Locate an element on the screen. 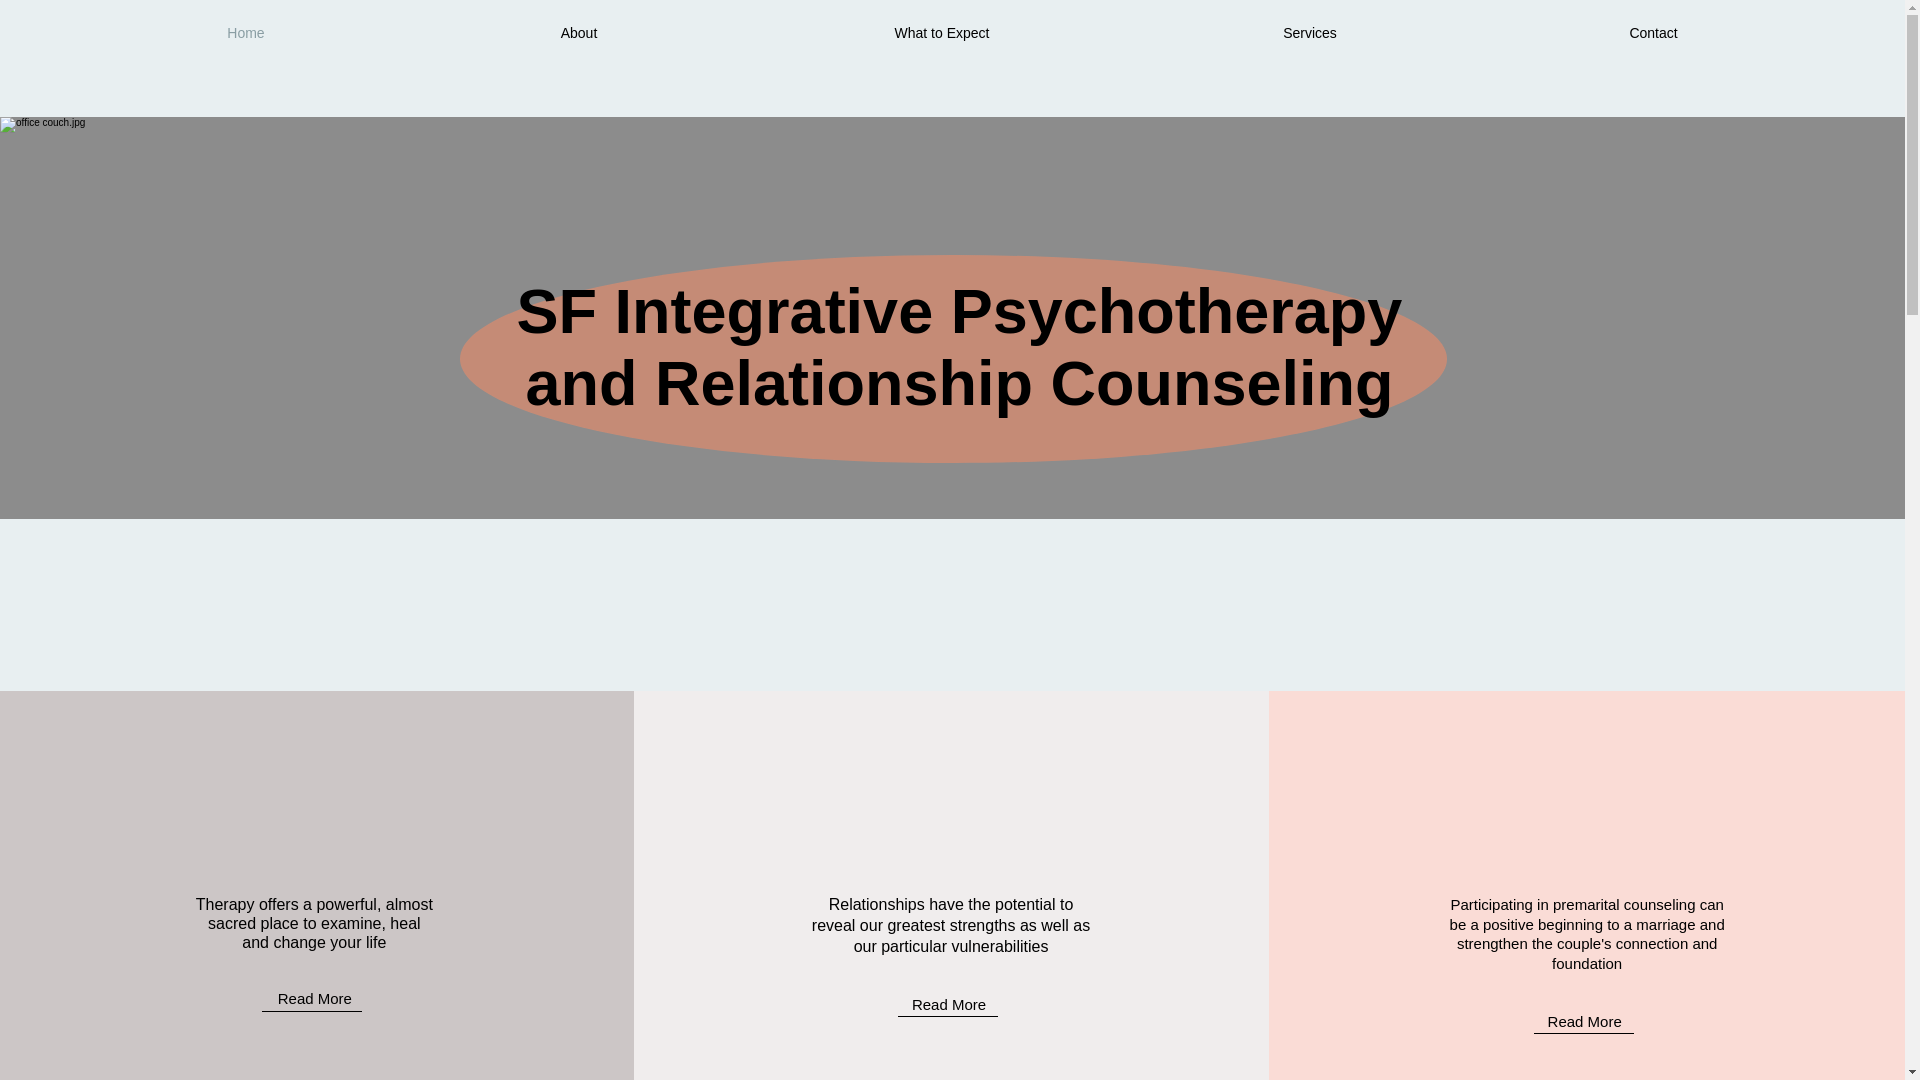  Services is located at coordinates (1310, 32).